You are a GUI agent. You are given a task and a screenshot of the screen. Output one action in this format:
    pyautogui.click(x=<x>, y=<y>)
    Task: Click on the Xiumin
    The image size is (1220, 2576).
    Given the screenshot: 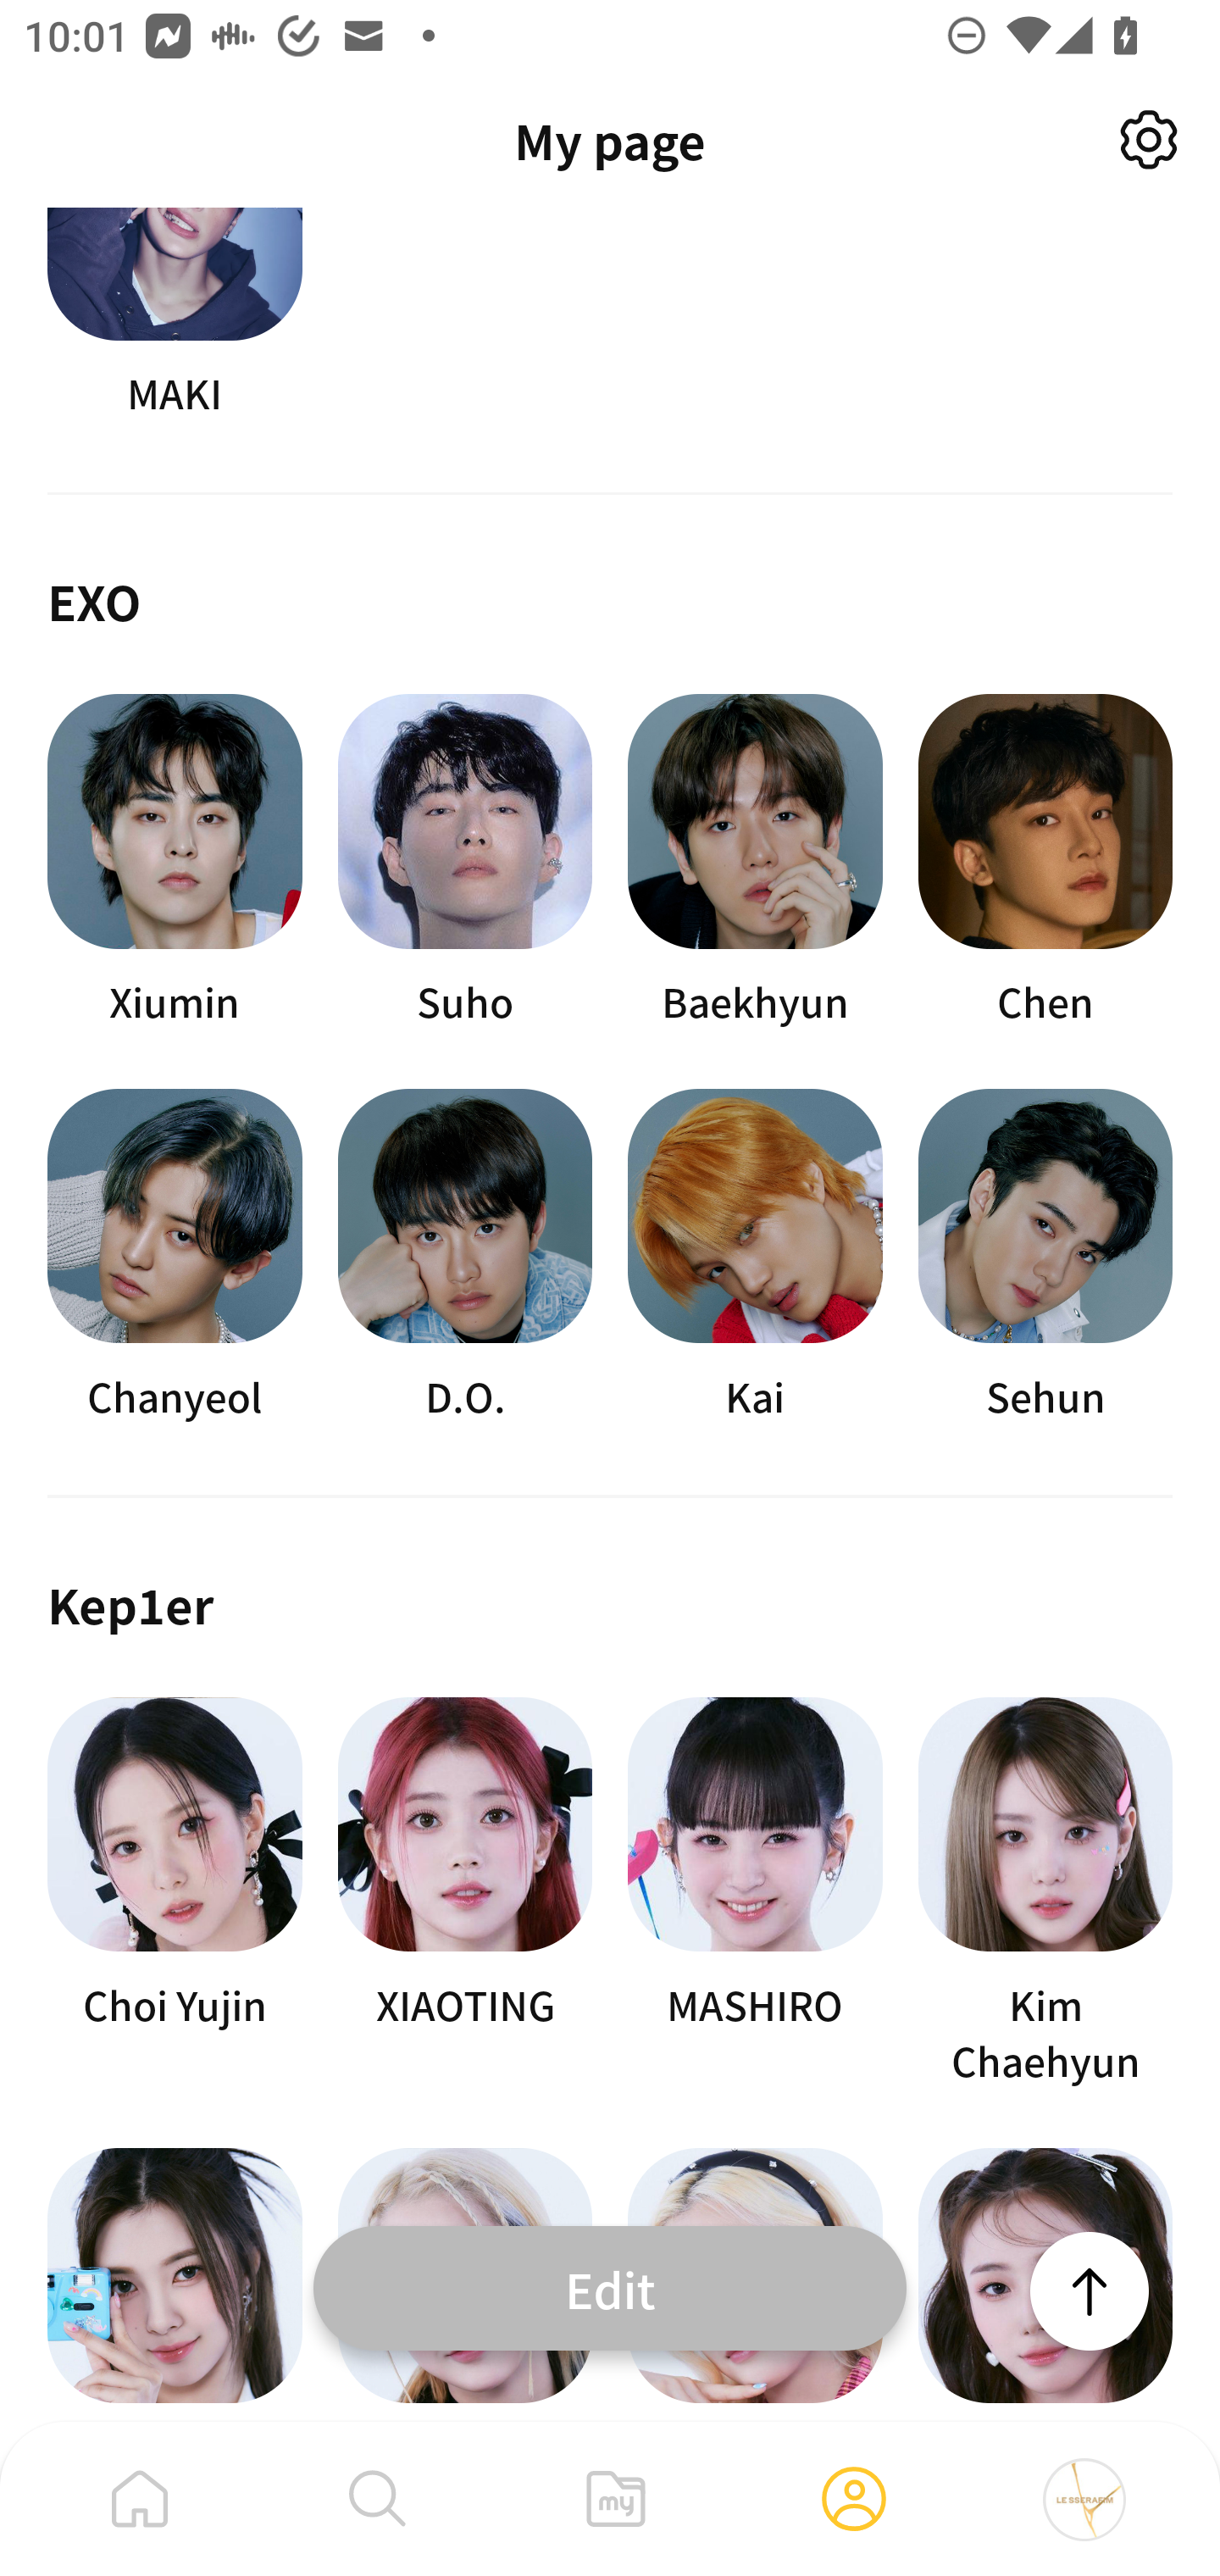 What is the action you would take?
    pyautogui.click(x=175, y=861)
    